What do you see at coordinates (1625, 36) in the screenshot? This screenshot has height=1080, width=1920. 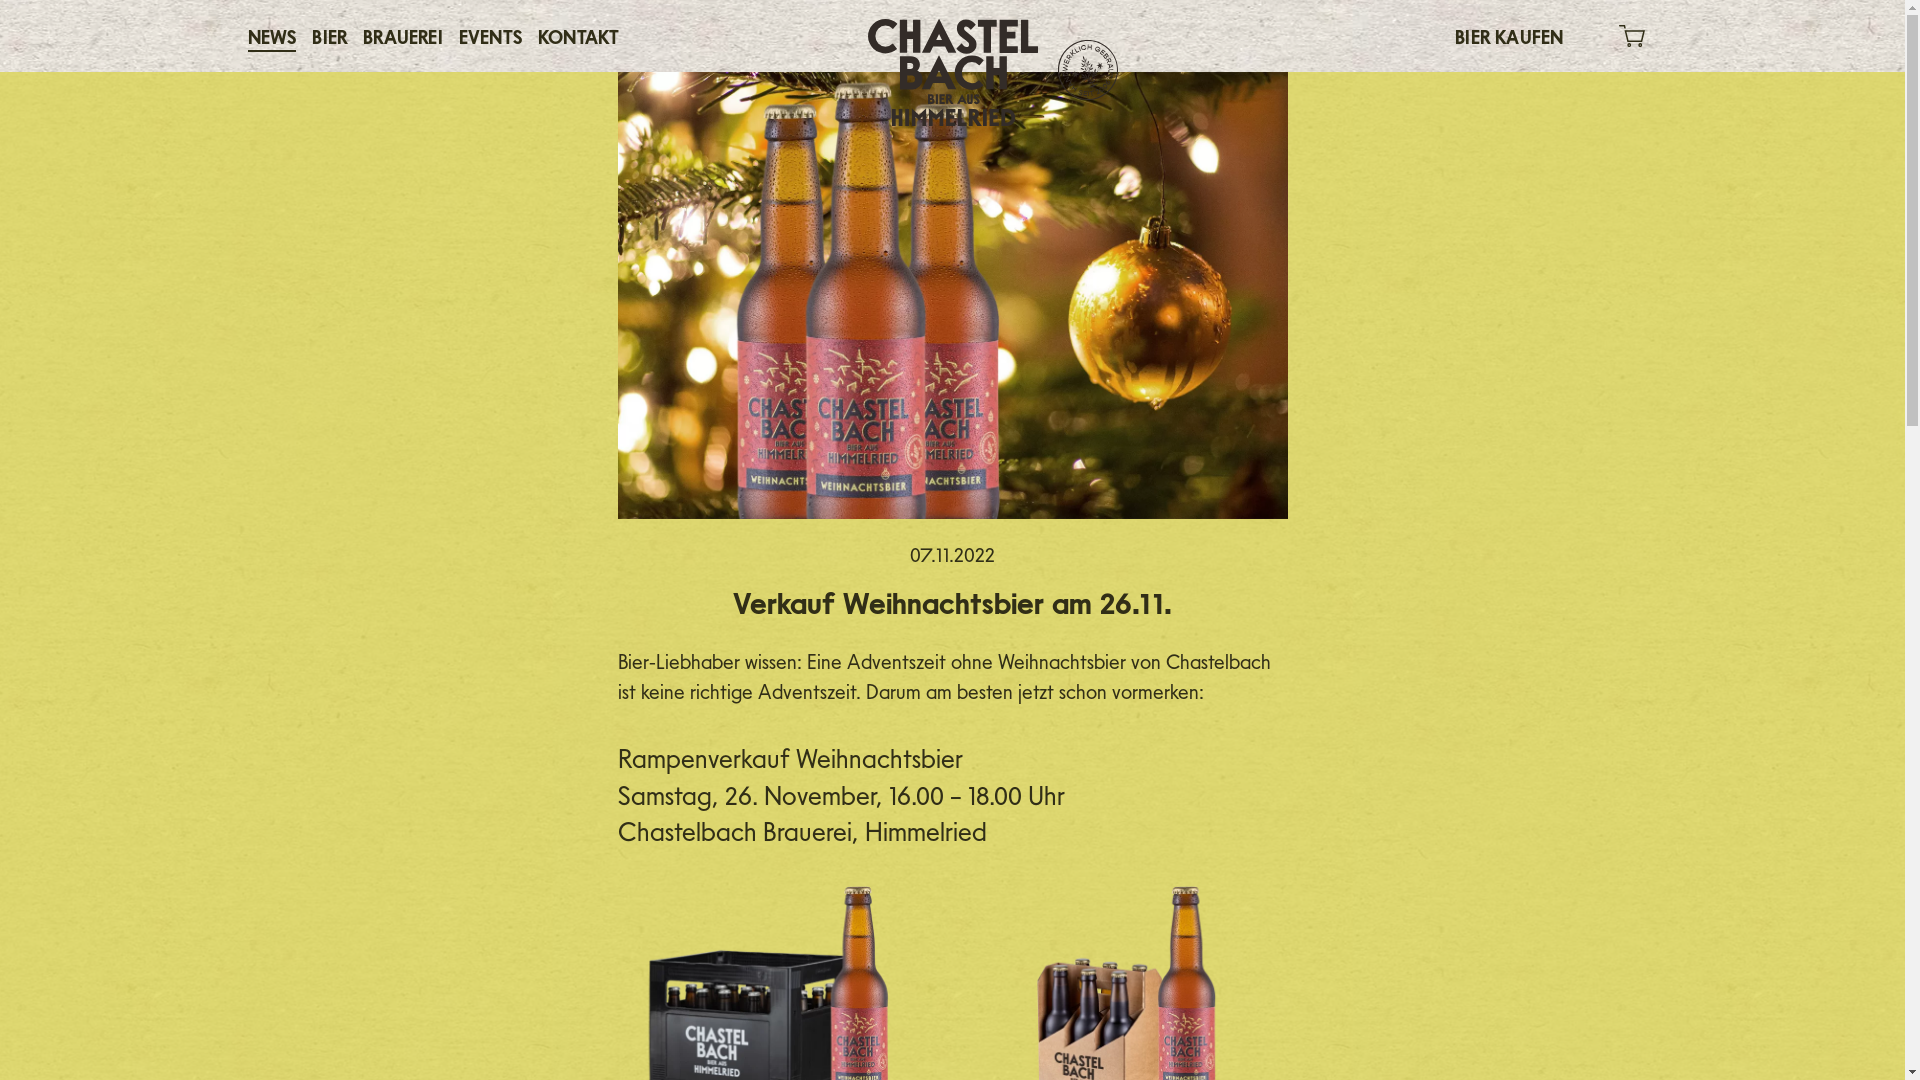 I see `View your shopping cart` at bounding box center [1625, 36].